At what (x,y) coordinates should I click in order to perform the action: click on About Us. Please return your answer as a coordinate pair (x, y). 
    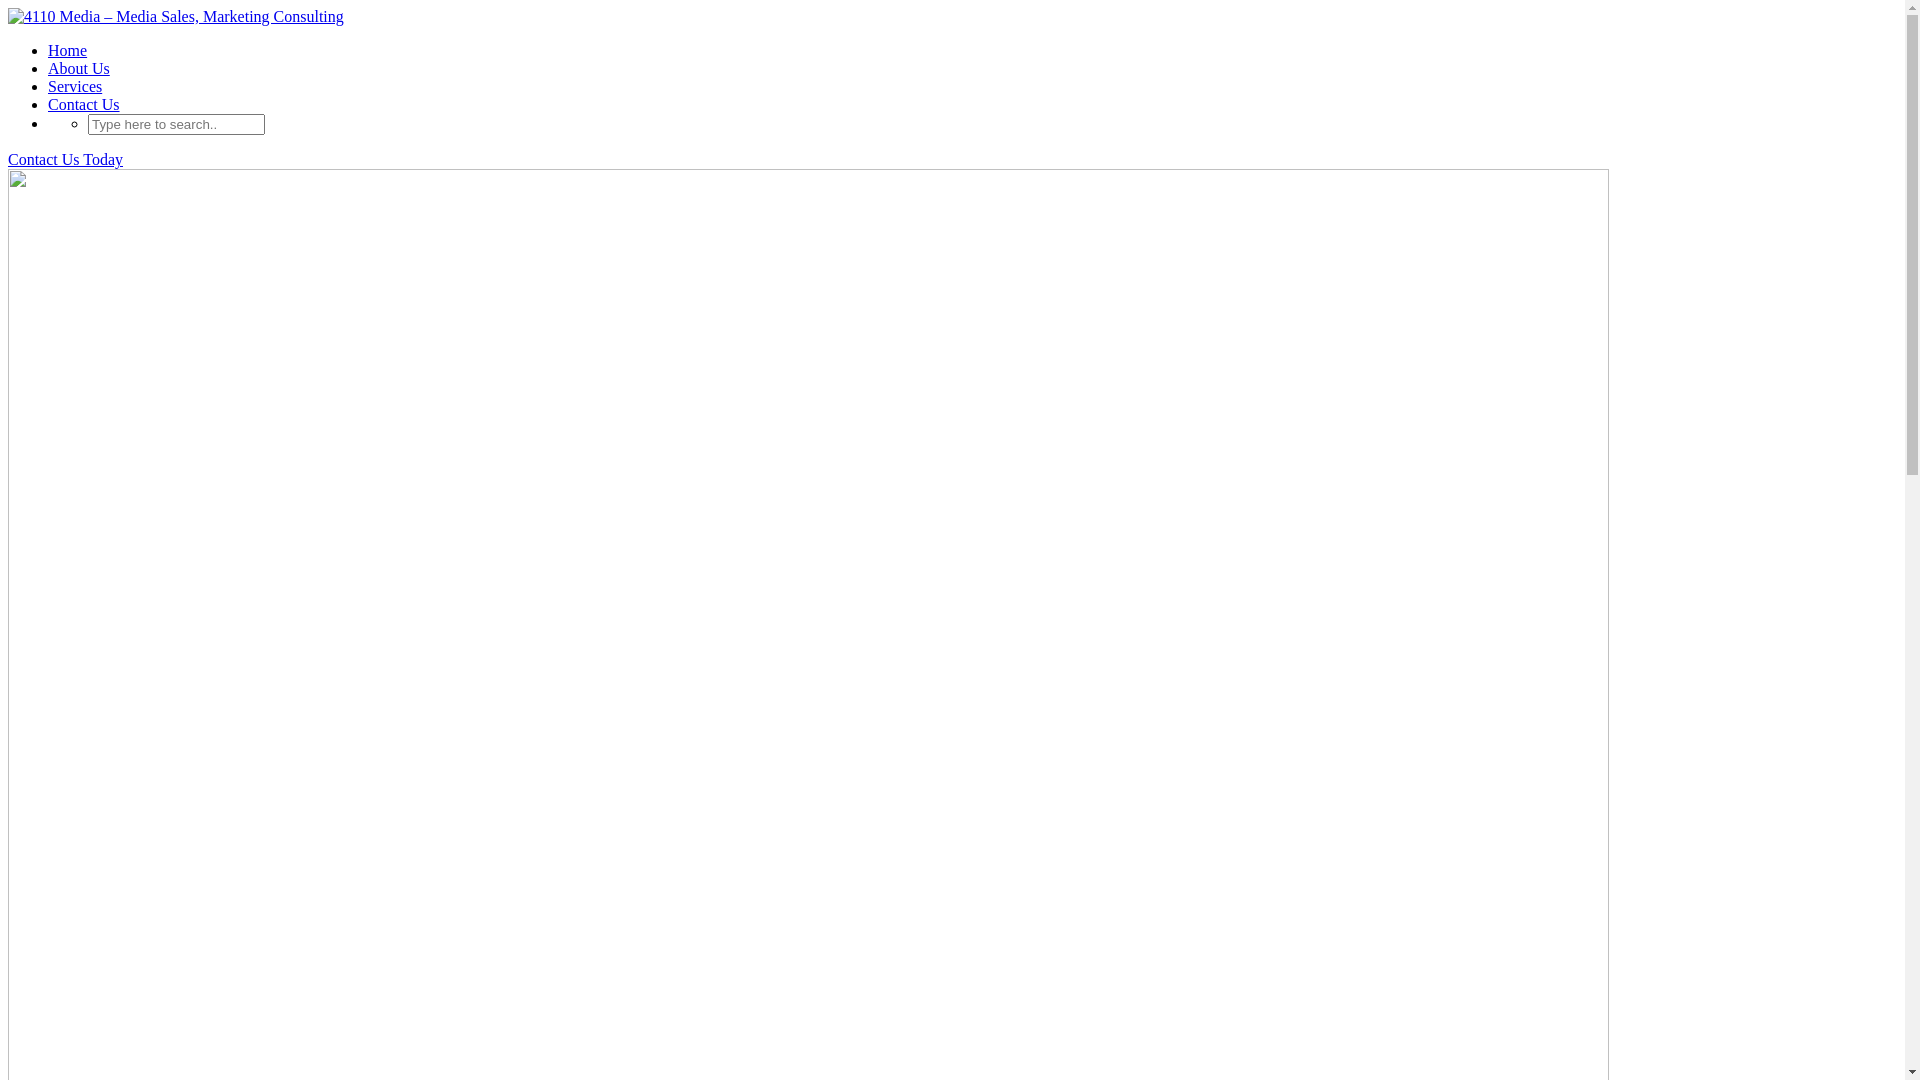
    Looking at the image, I should click on (79, 68).